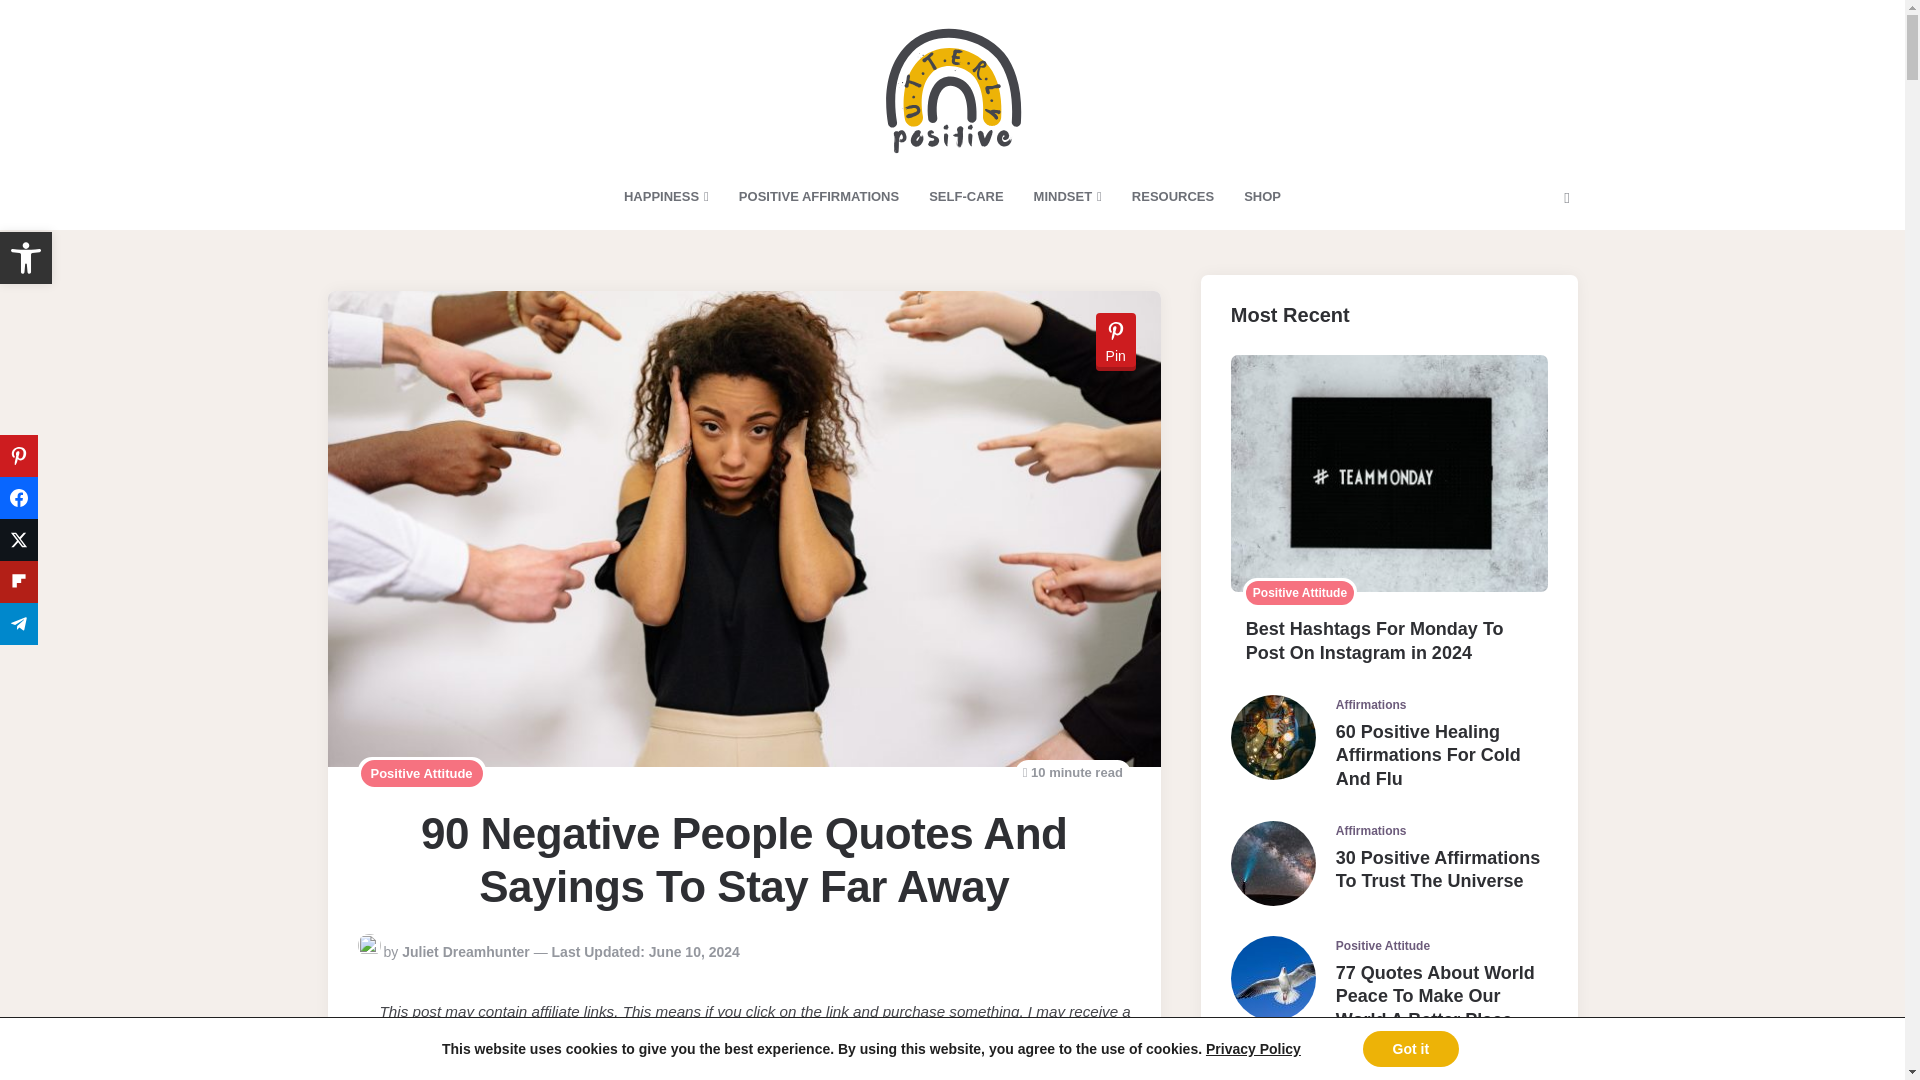  Describe the element at coordinates (1262, 196) in the screenshot. I see `Share on Telegram` at that location.